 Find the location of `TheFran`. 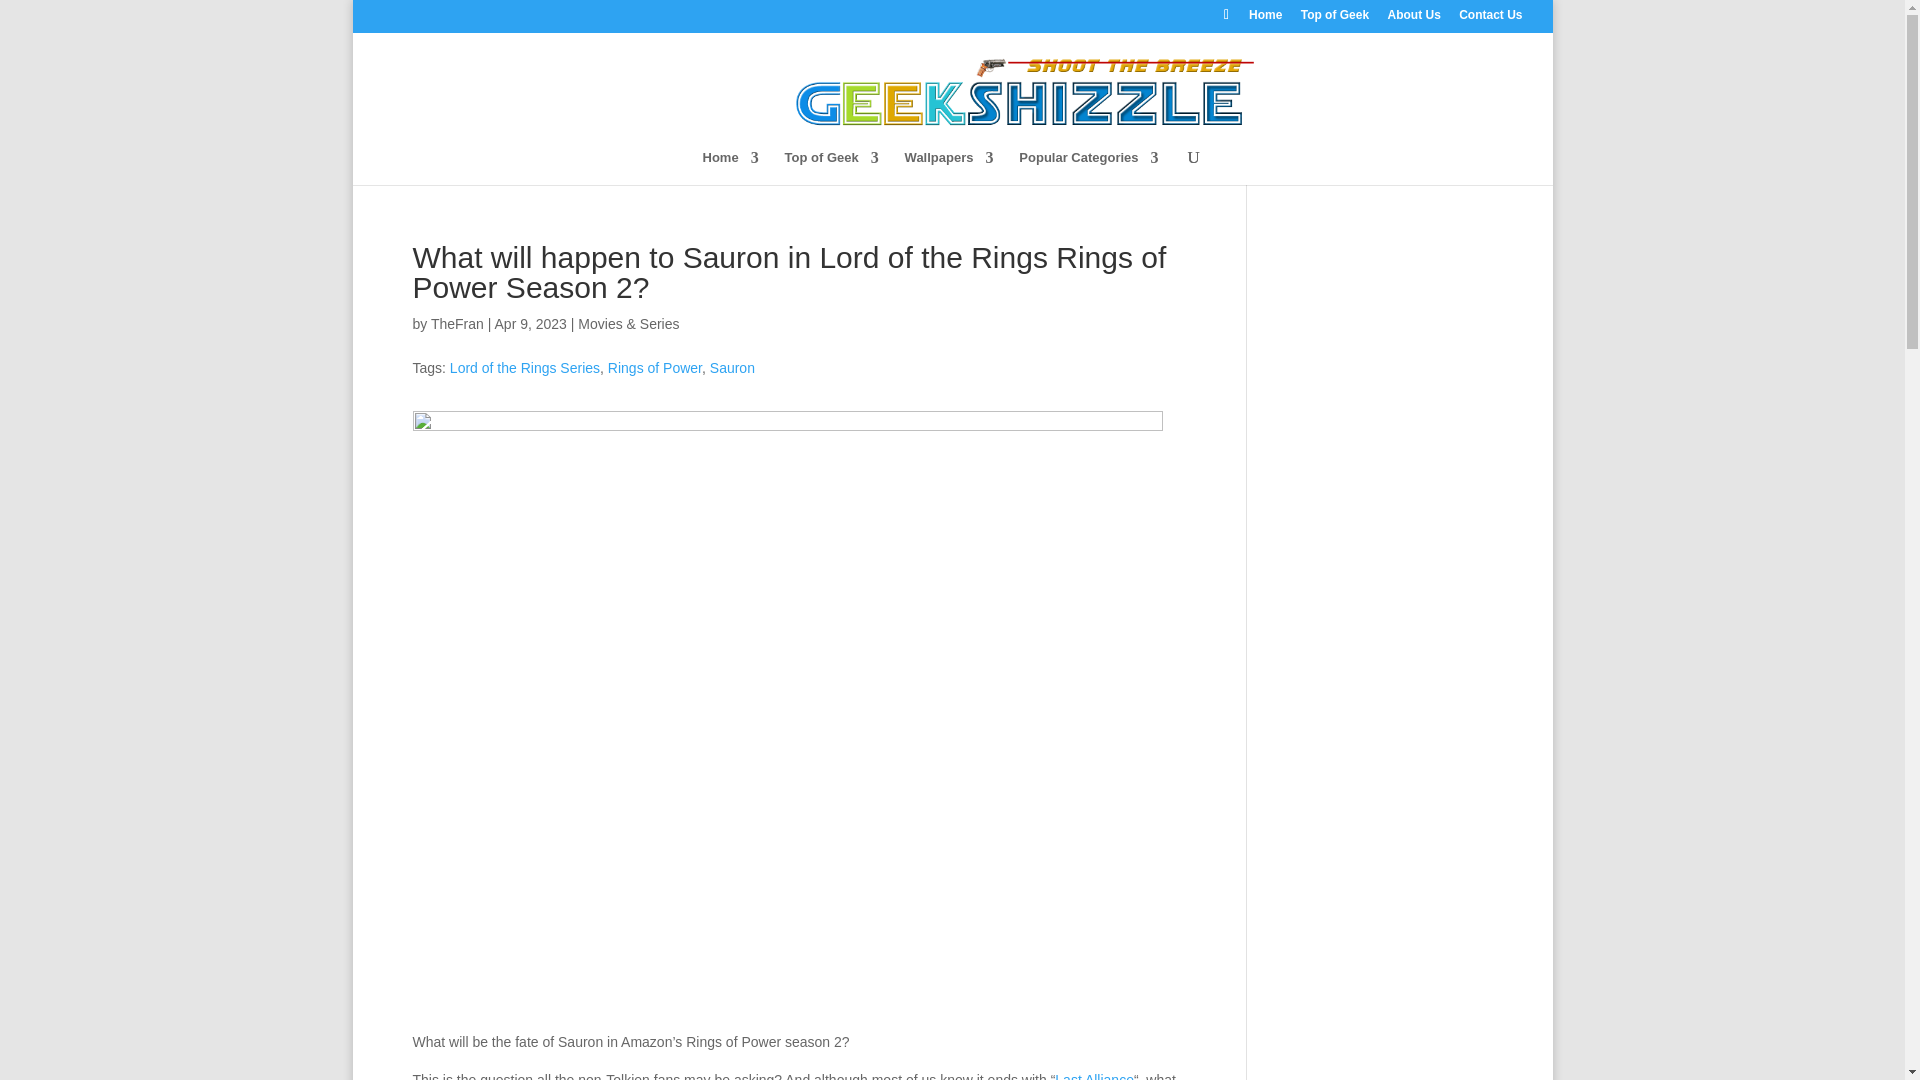

TheFran is located at coordinates (456, 324).